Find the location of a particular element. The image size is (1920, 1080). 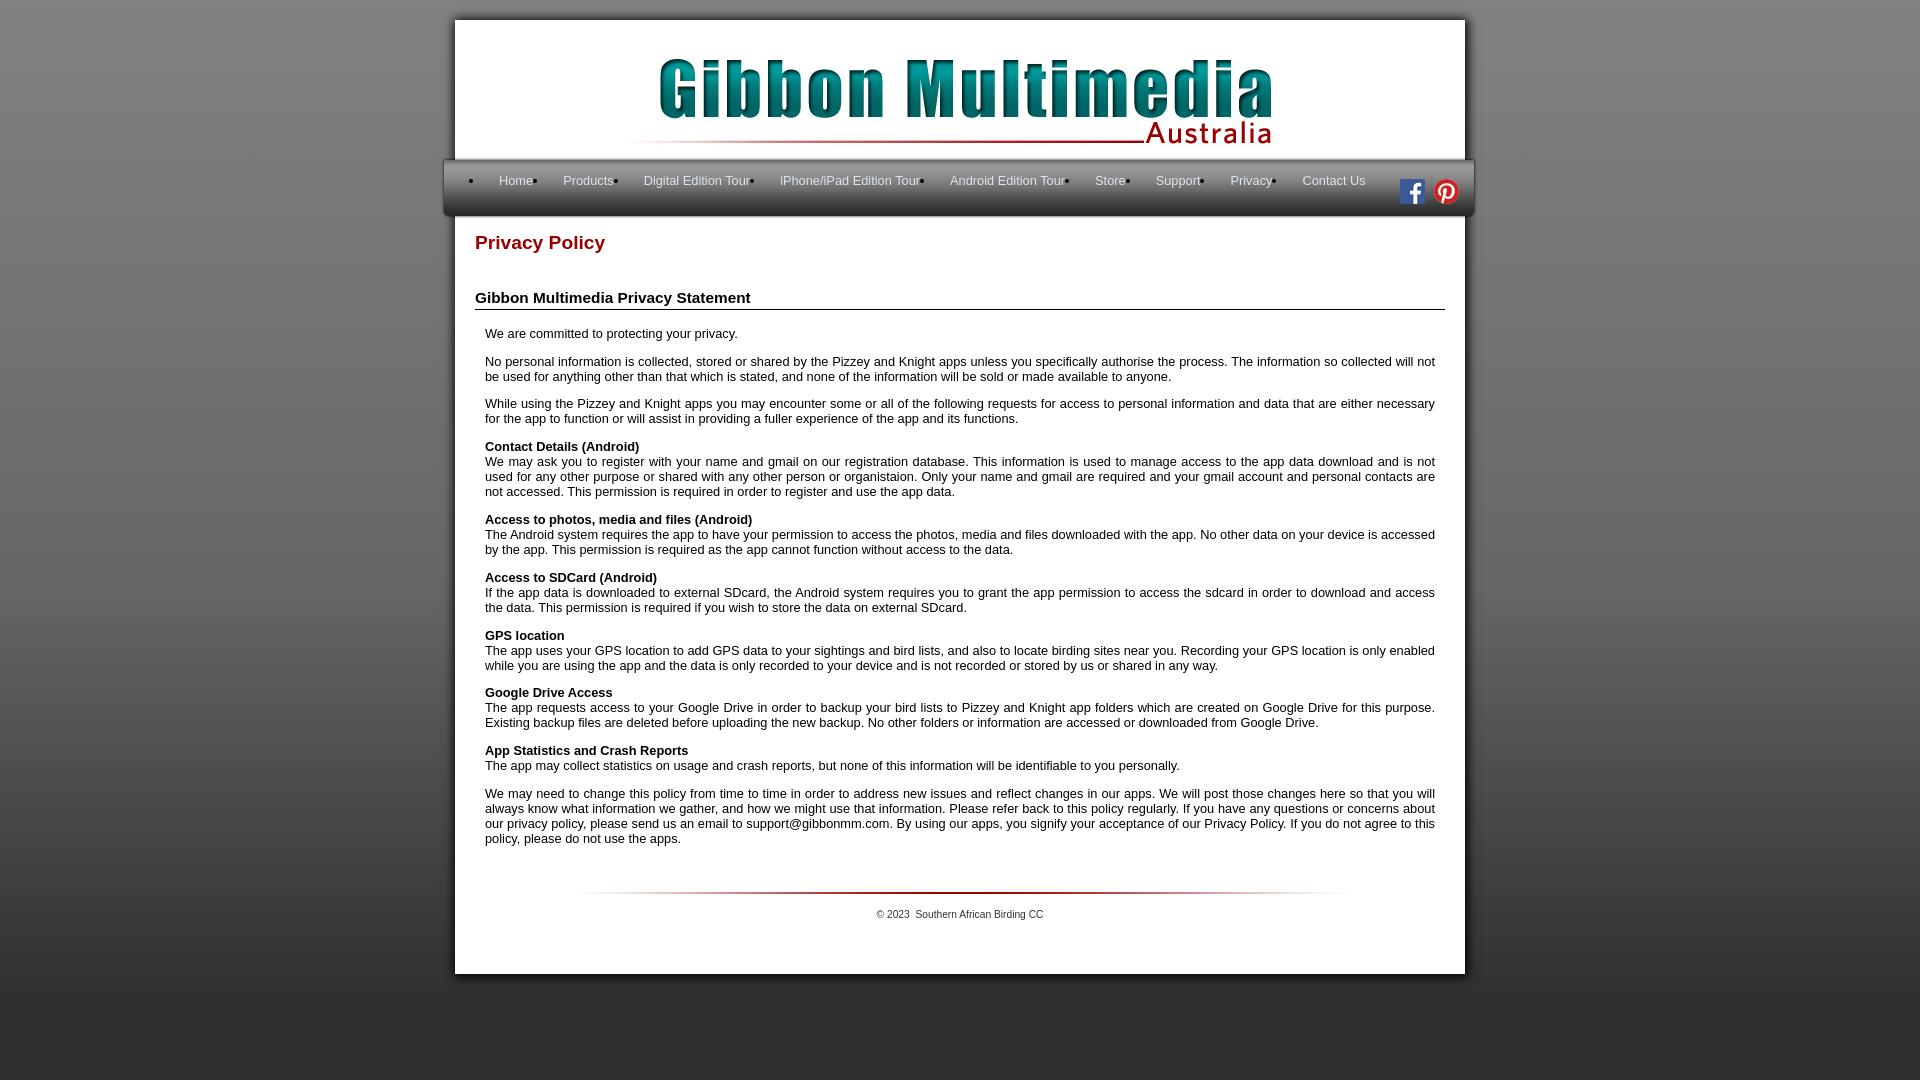

Products is located at coordinates (588, 180).